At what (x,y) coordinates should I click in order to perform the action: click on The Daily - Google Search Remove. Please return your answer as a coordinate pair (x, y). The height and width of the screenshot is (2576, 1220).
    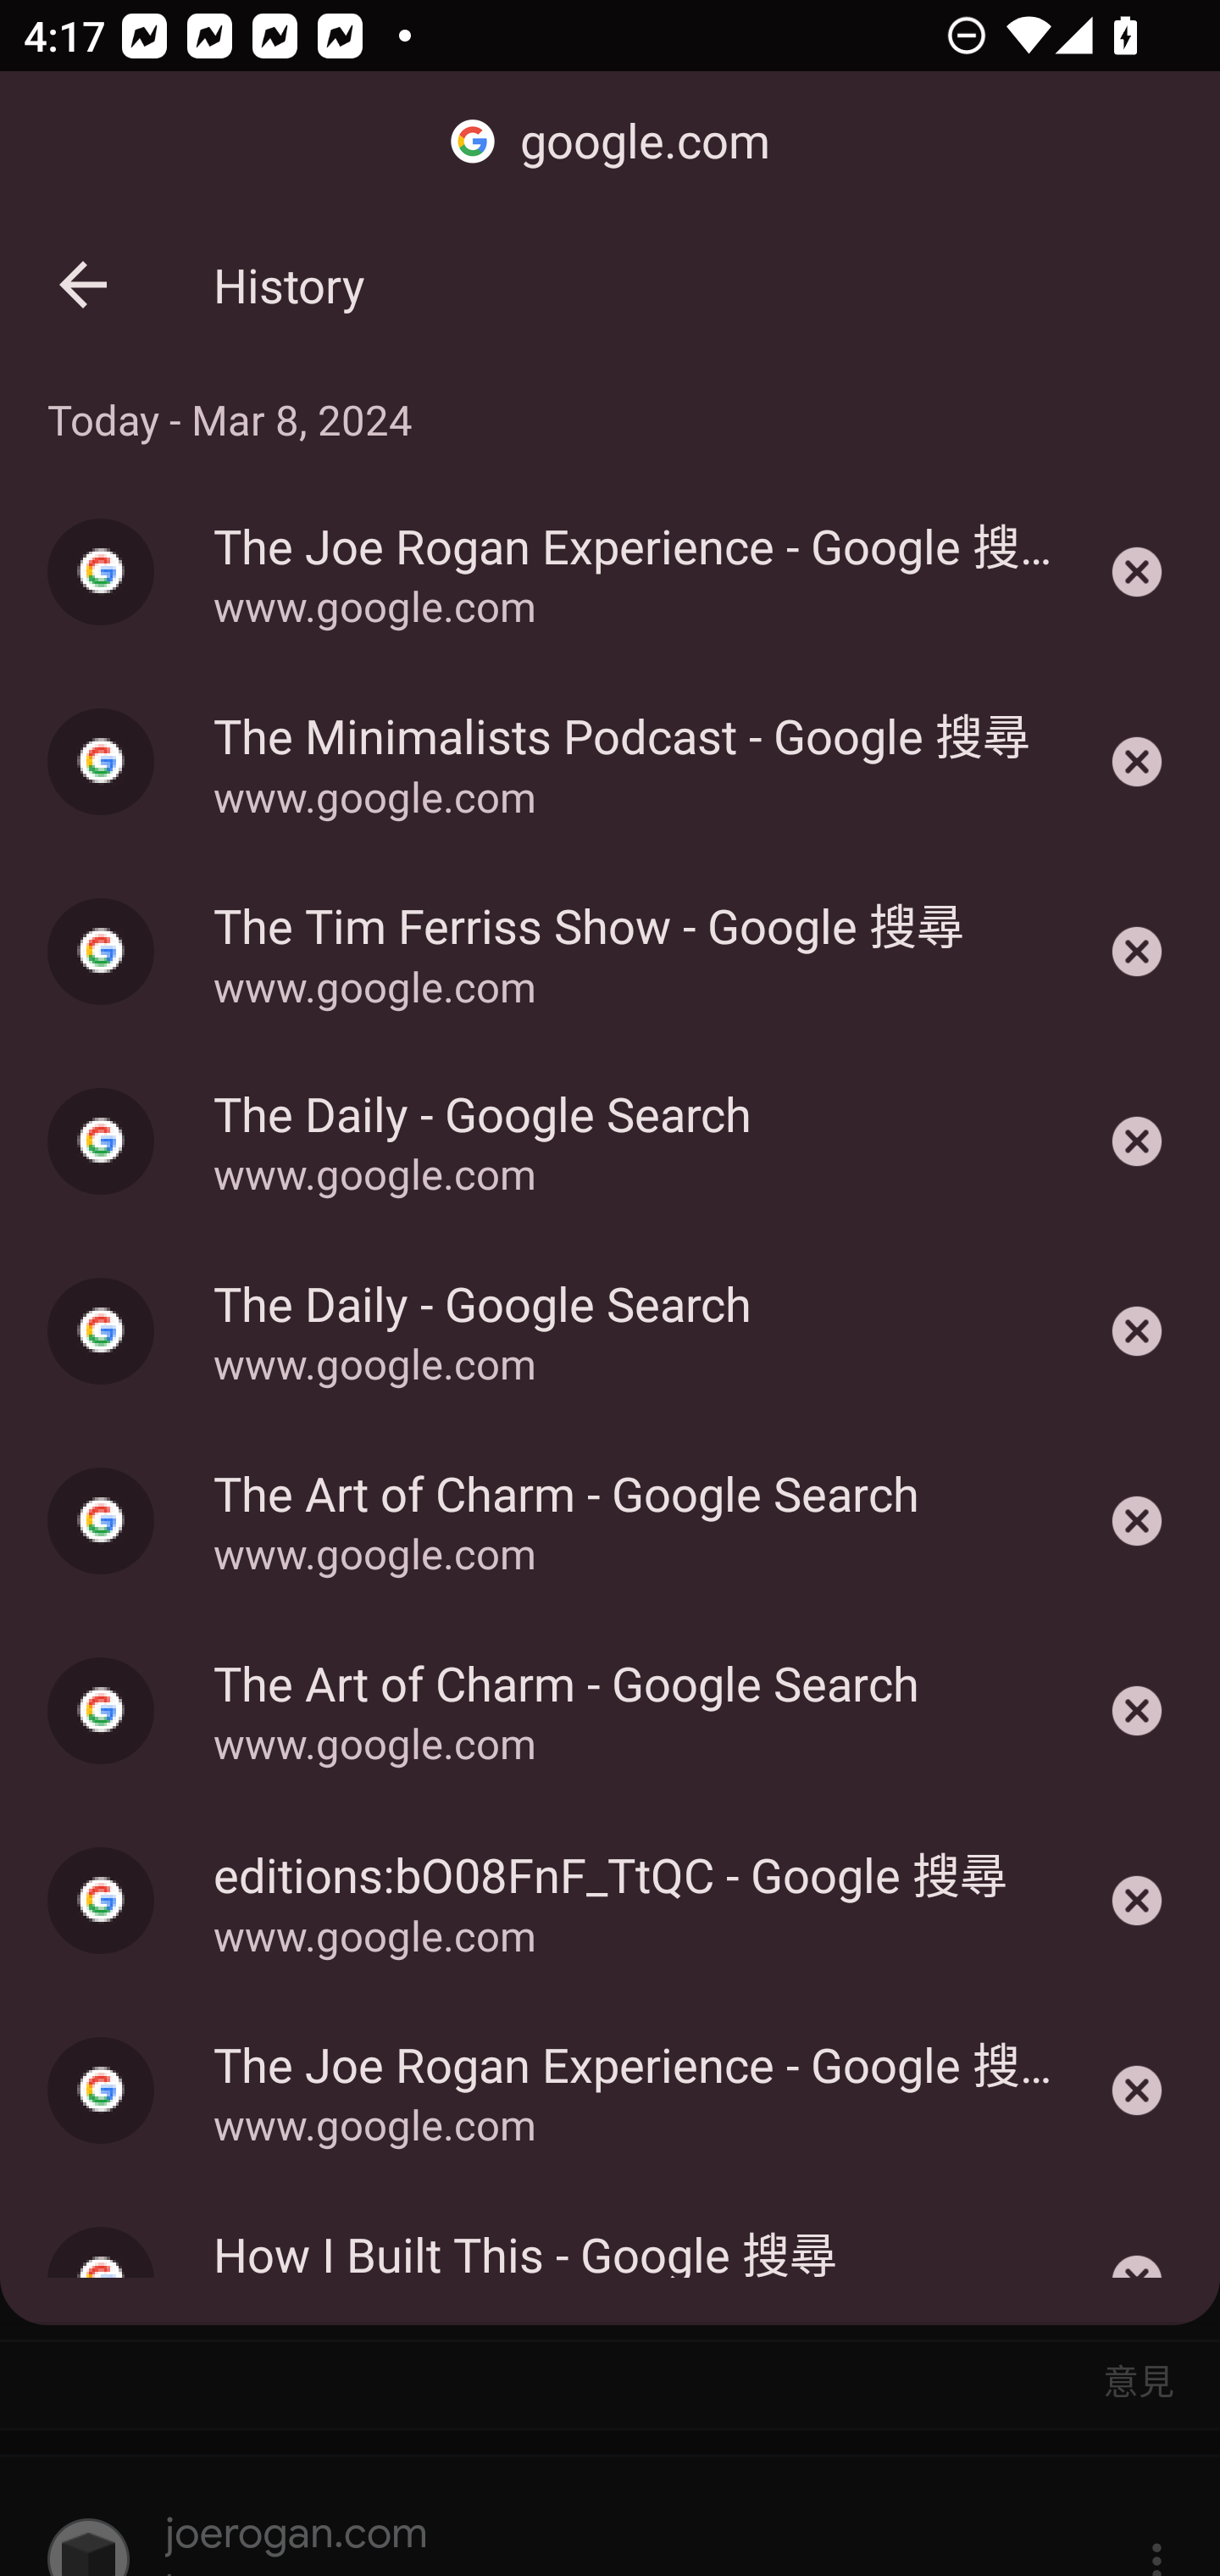
    Looking at the image, I should click on (1137, 1141).